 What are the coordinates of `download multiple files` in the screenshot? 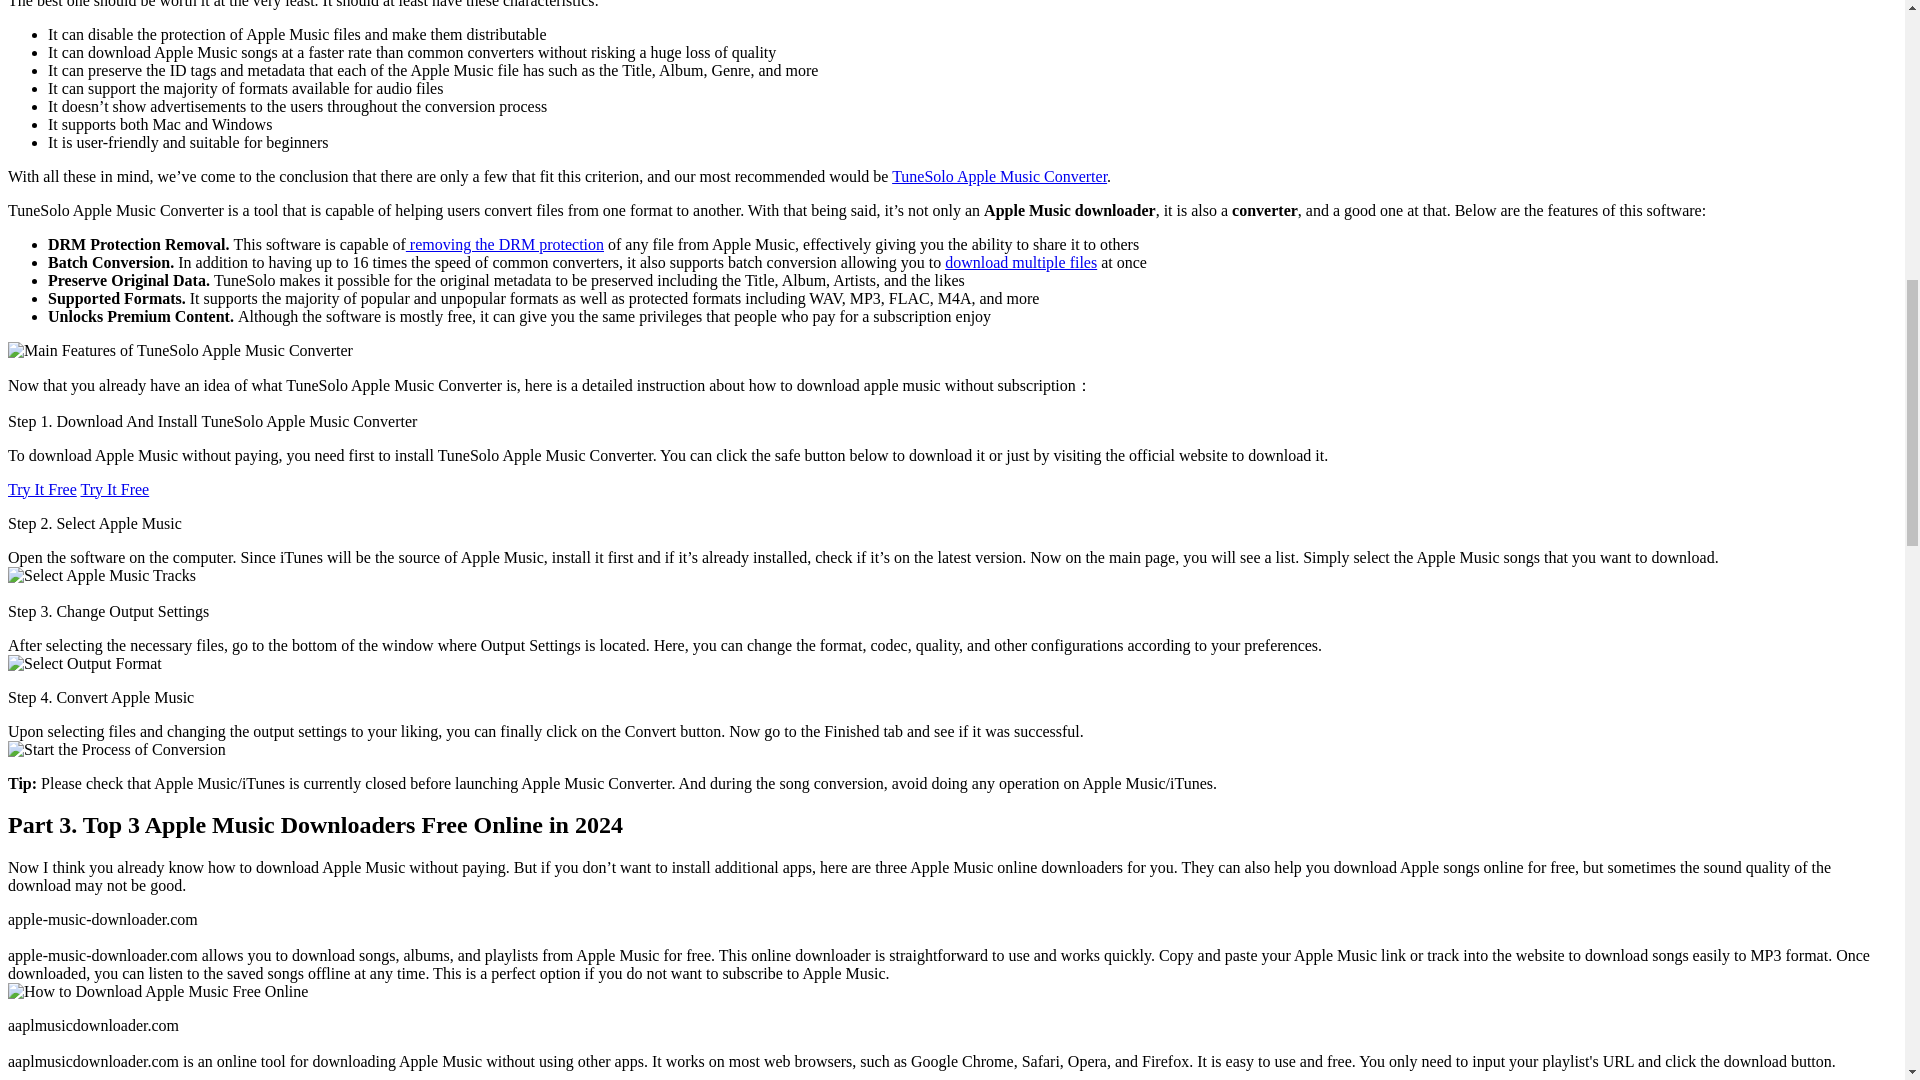 It's located at (1020, 262).